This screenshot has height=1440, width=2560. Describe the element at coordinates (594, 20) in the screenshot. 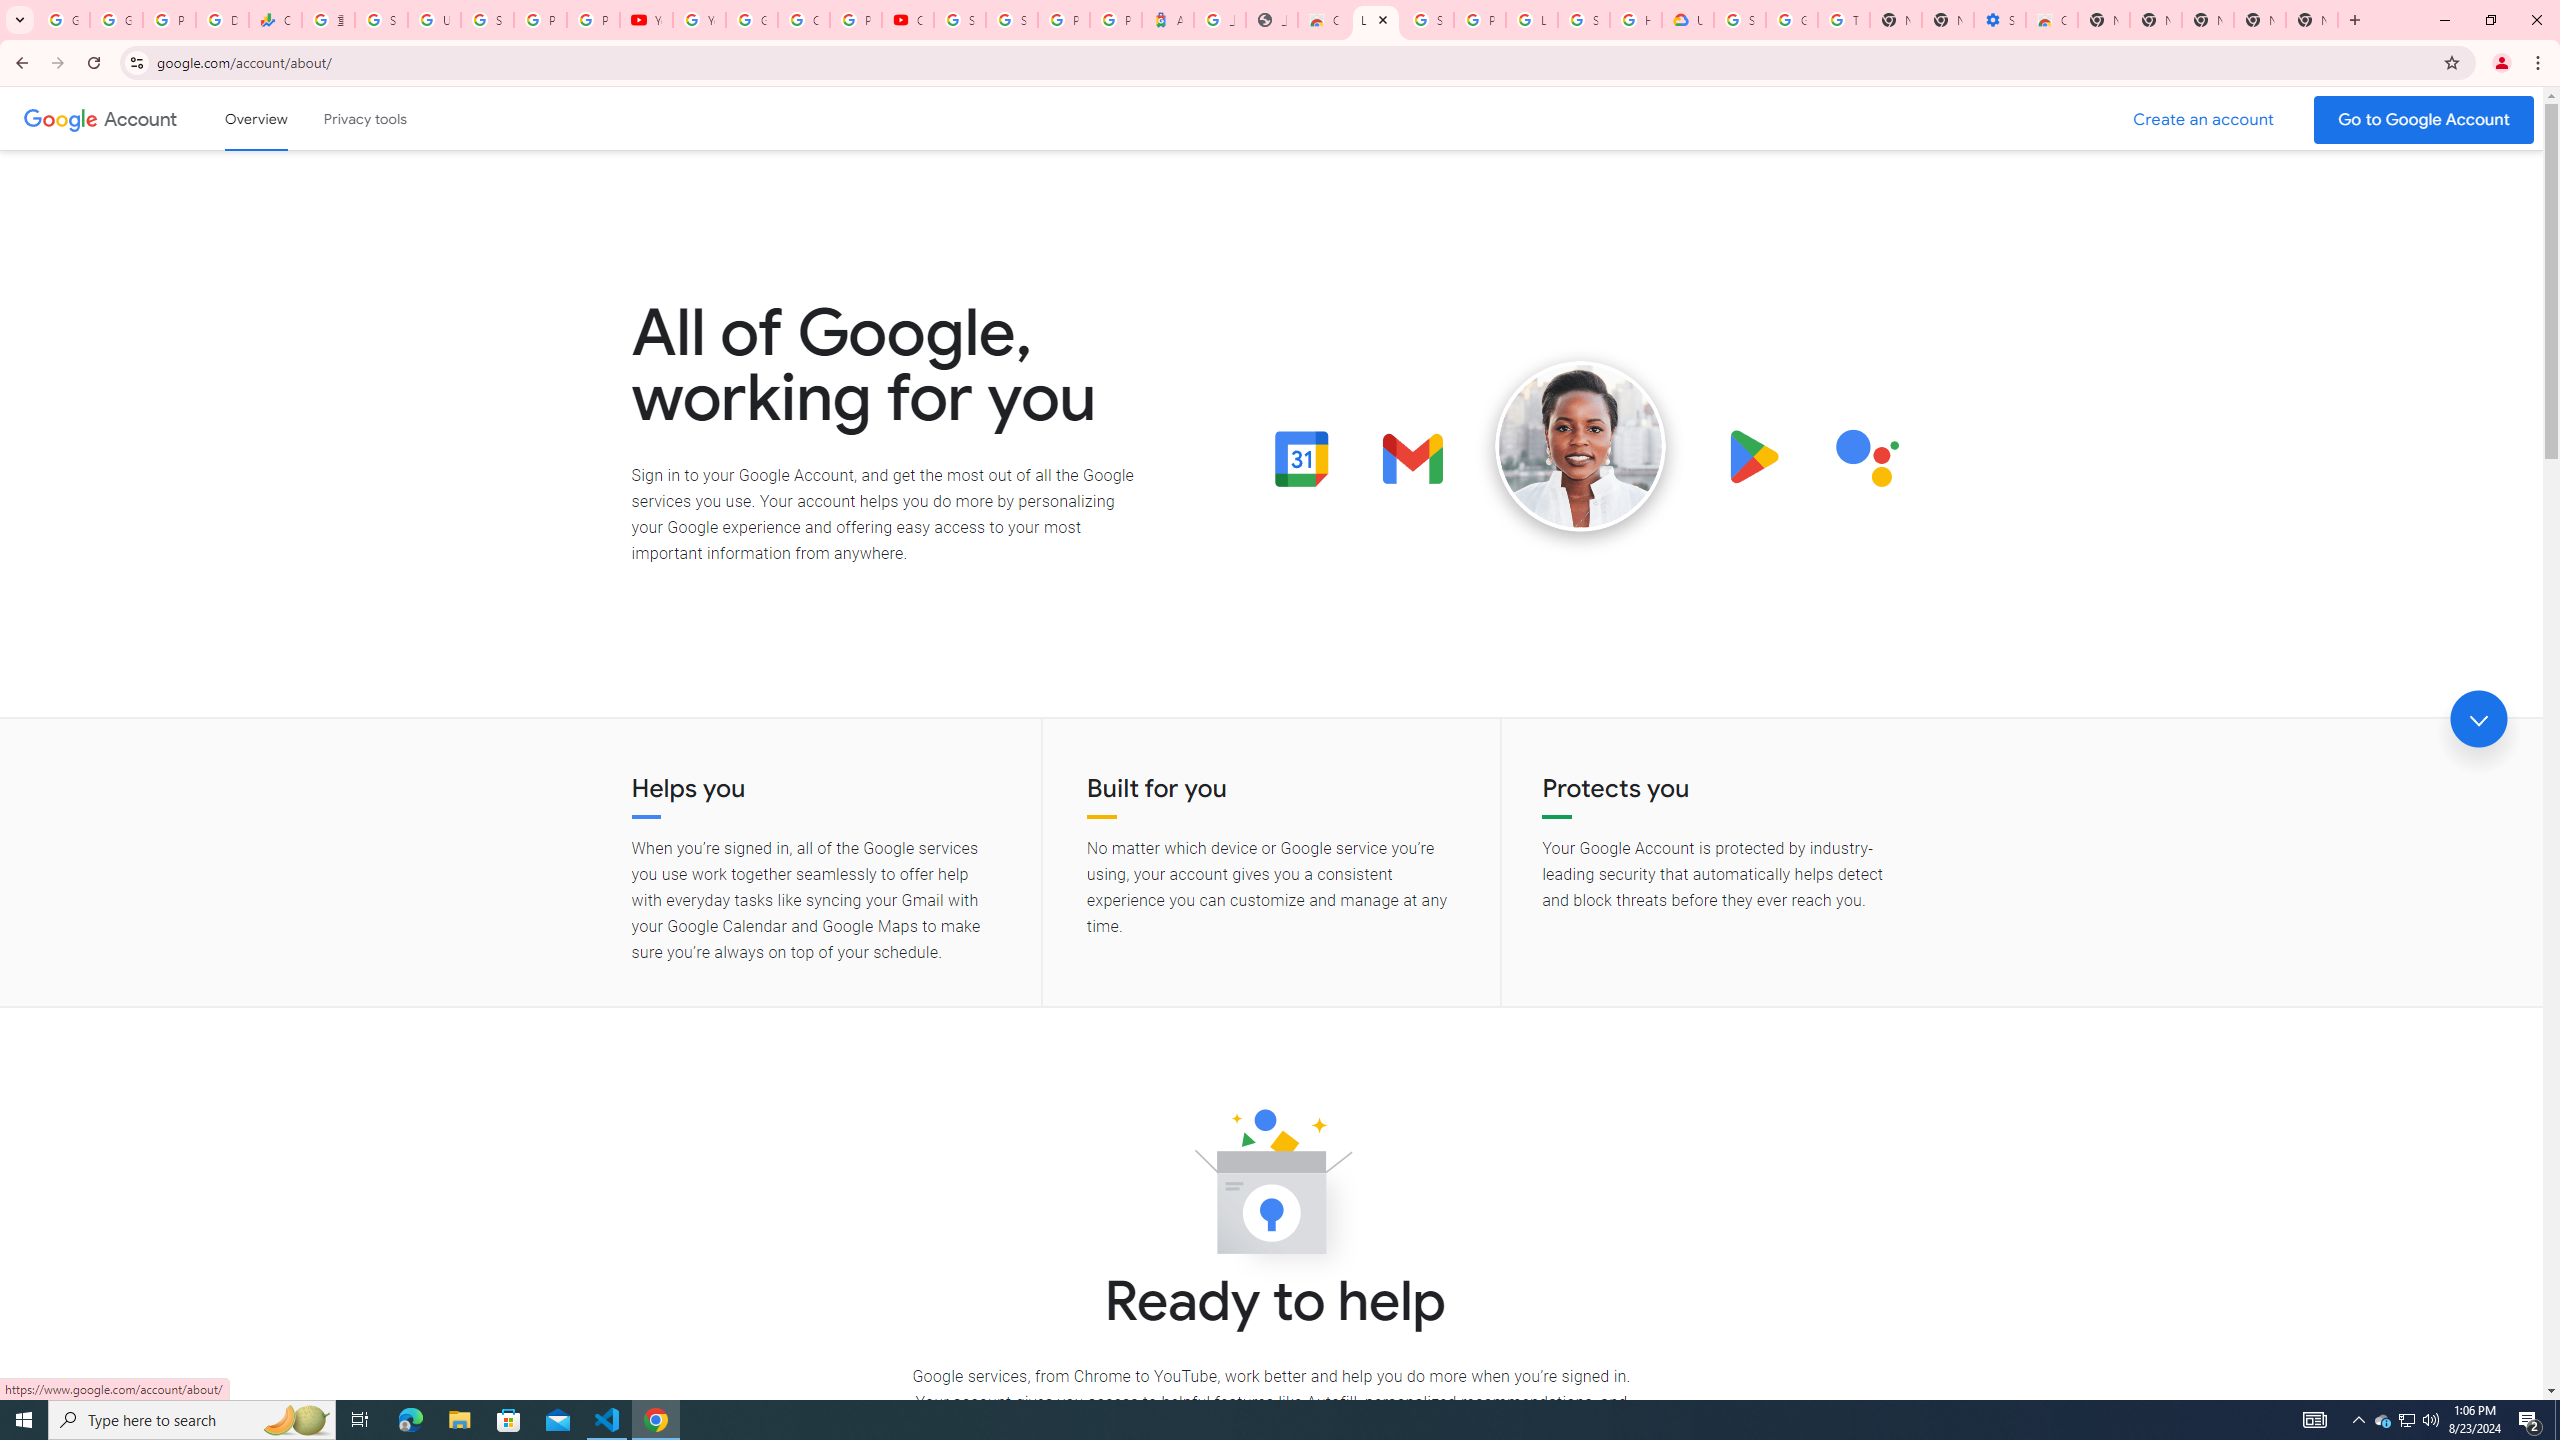

I see `Privacy Checkup` at that location.